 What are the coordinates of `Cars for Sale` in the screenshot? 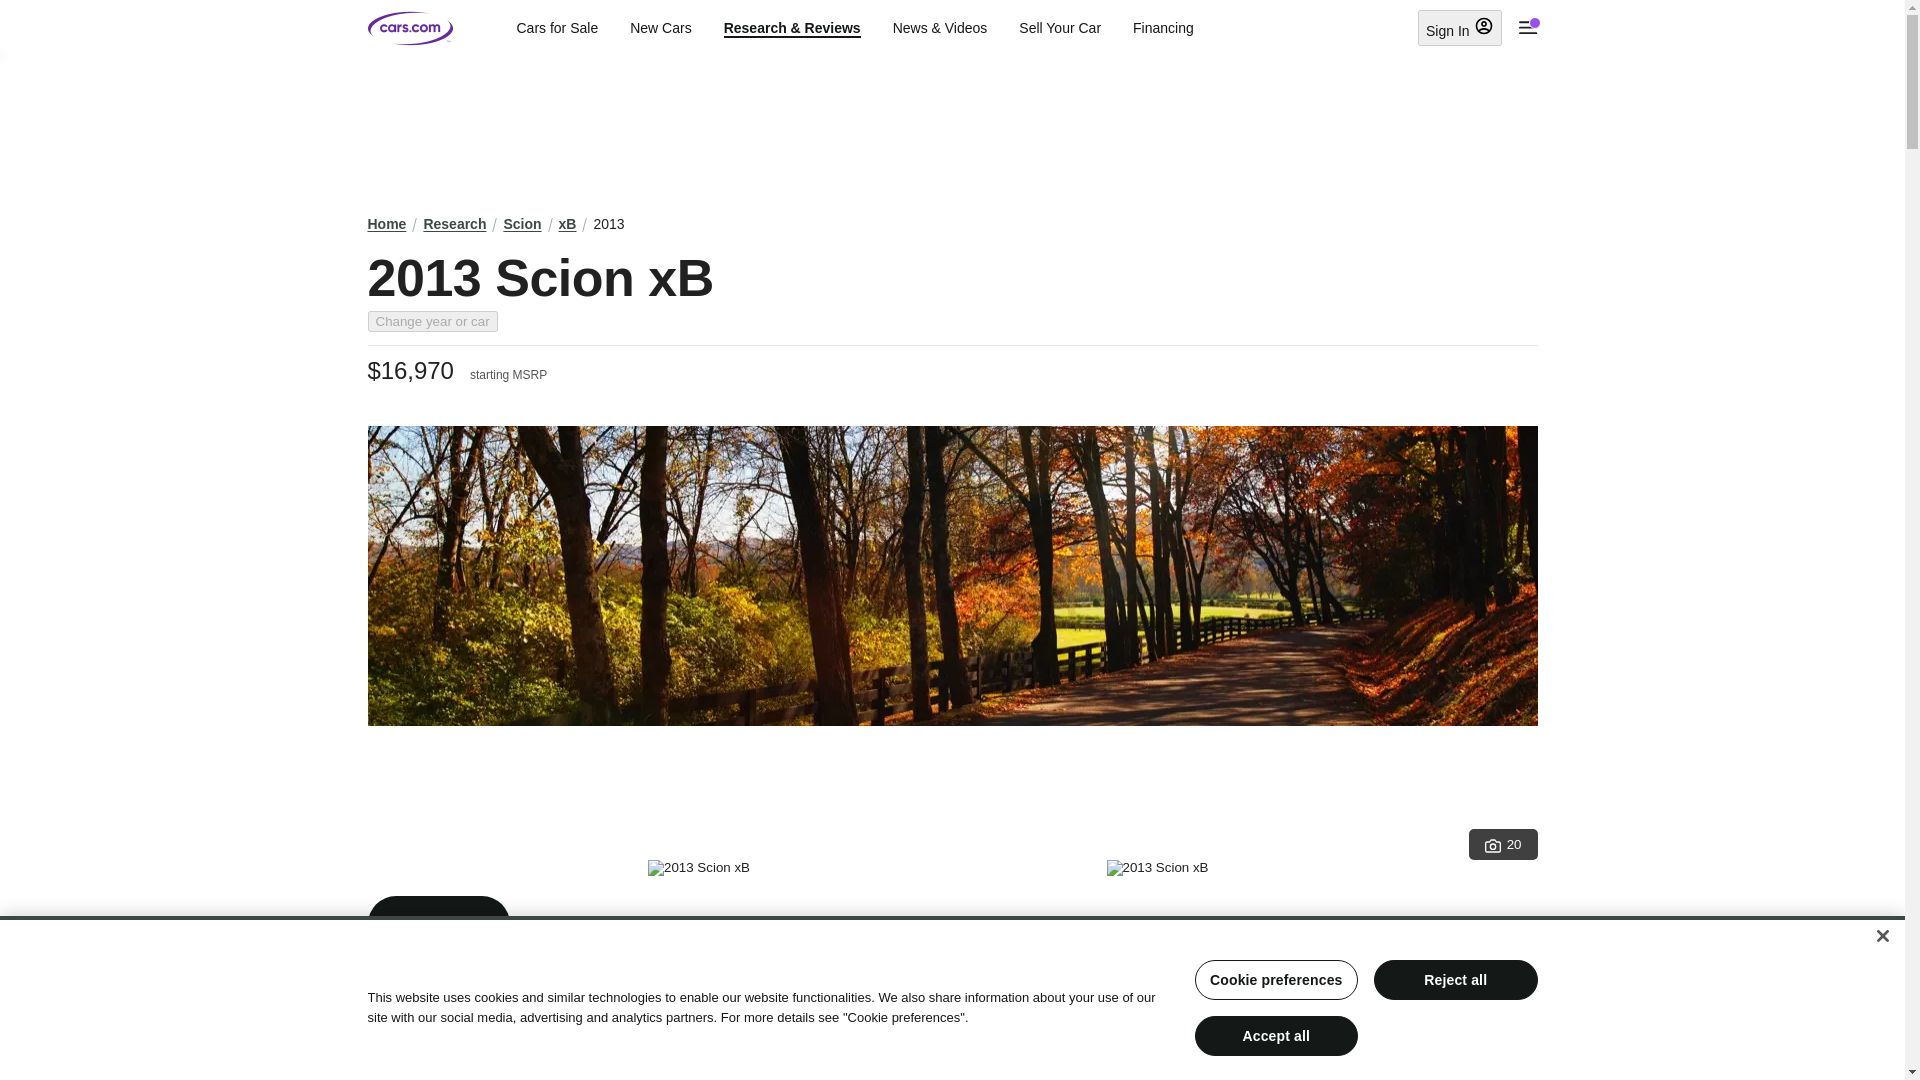 It's located at (556, 28).